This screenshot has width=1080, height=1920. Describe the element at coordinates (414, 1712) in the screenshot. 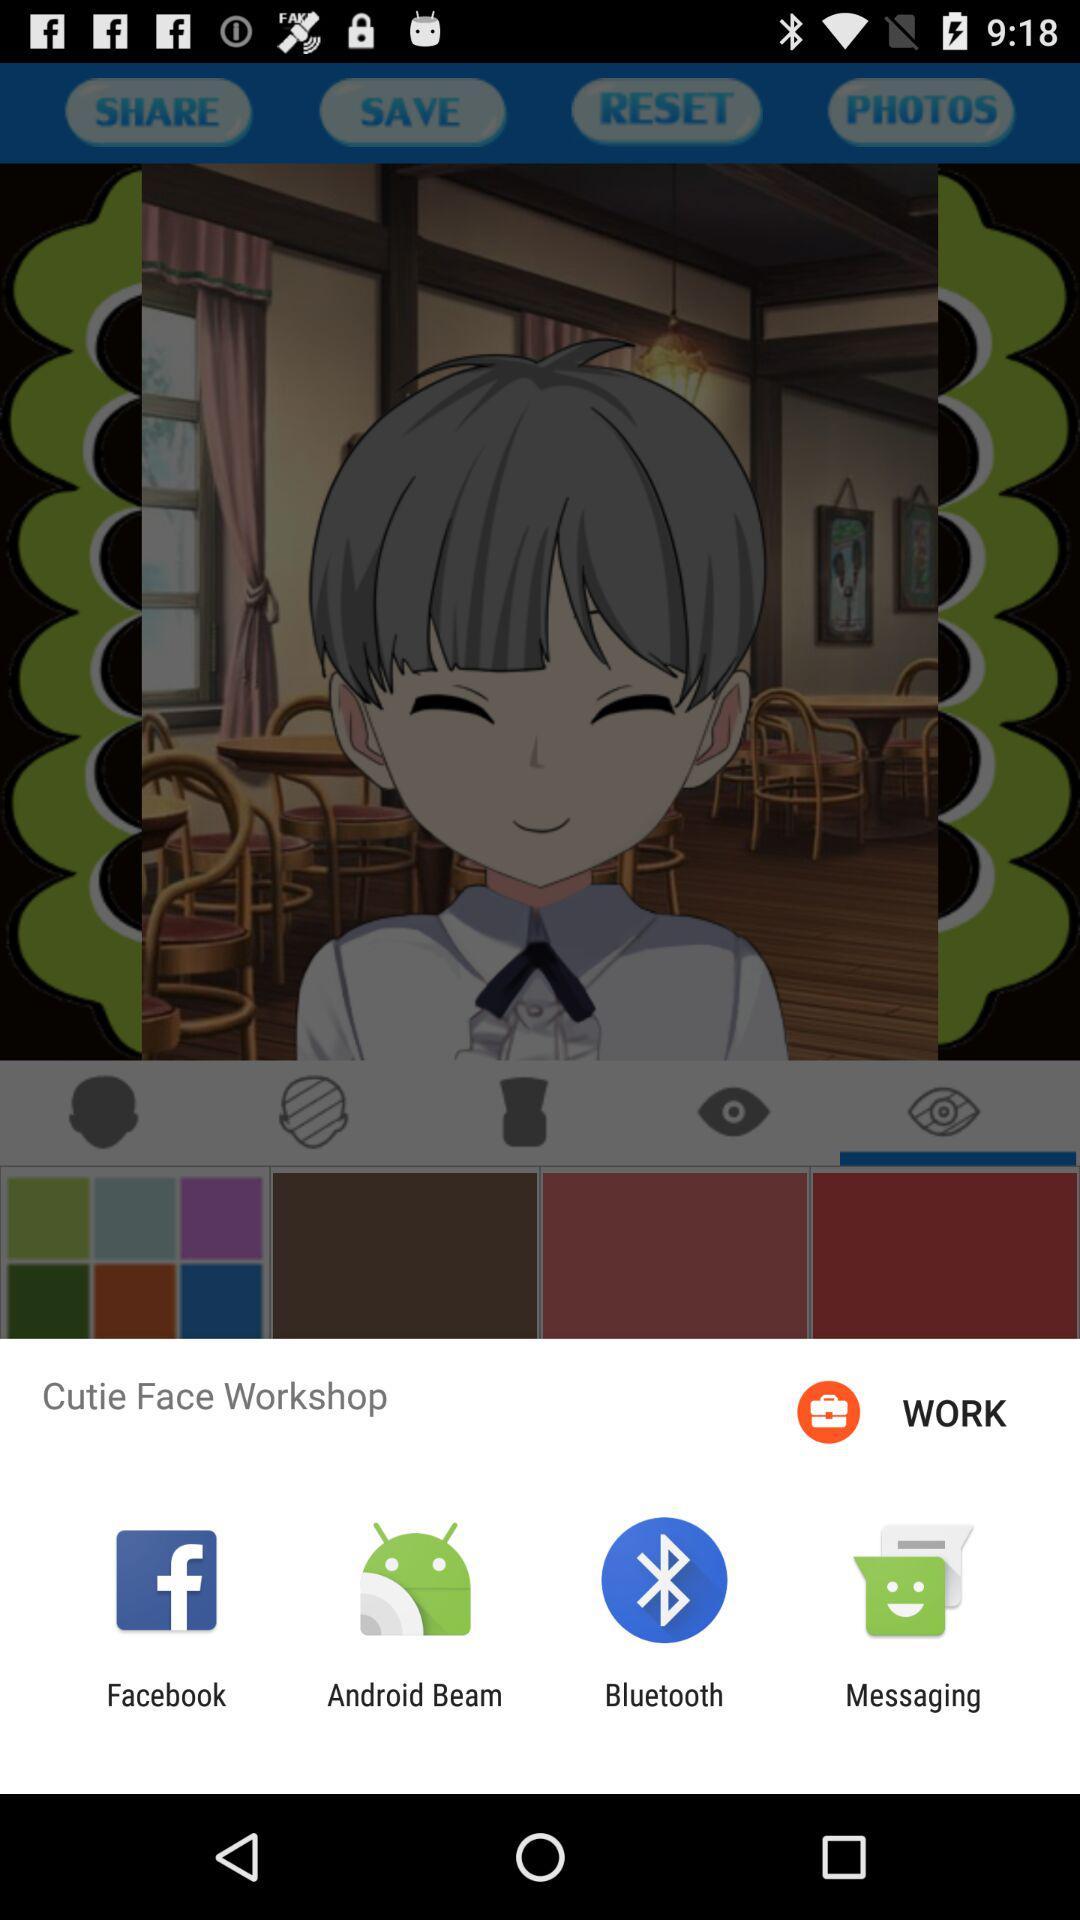

I see `turn off icon next to the facebook item` at that location.